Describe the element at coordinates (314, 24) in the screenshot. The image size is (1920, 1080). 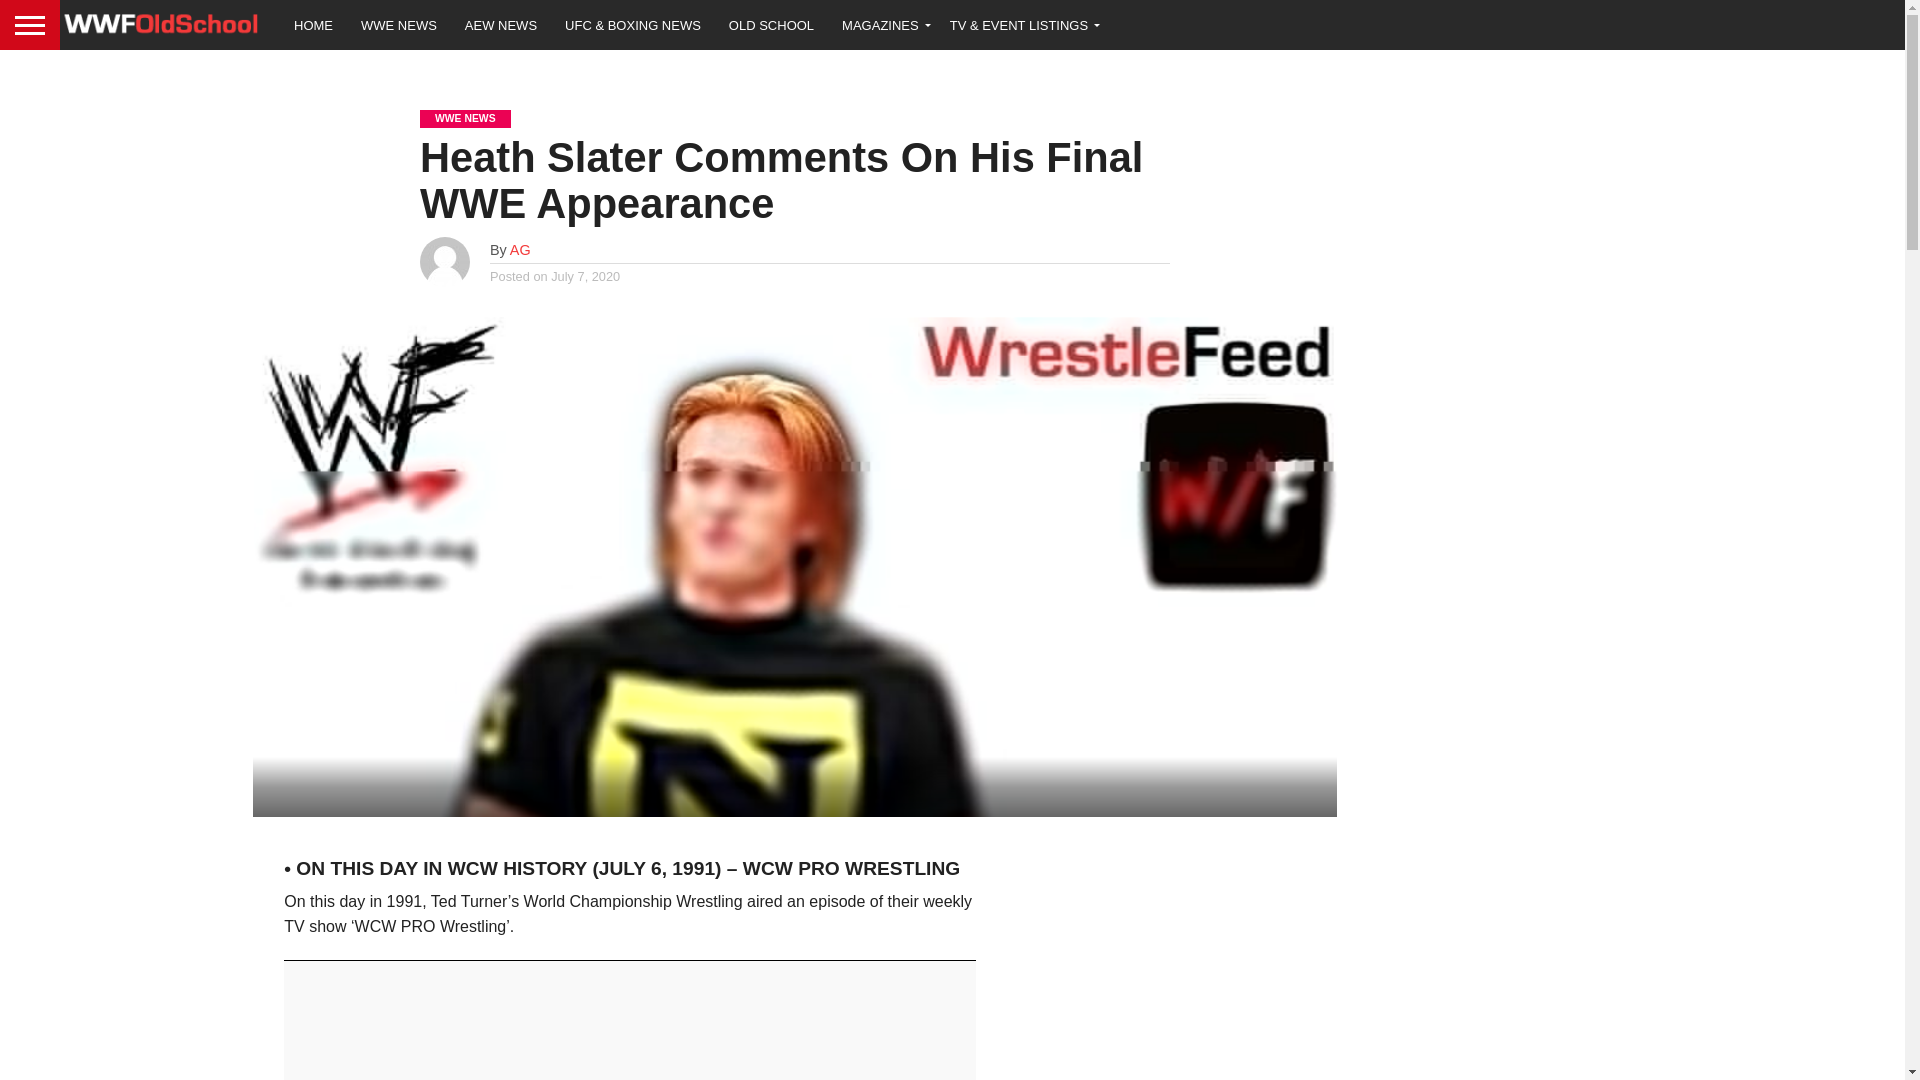
I see `HOME` at that location.